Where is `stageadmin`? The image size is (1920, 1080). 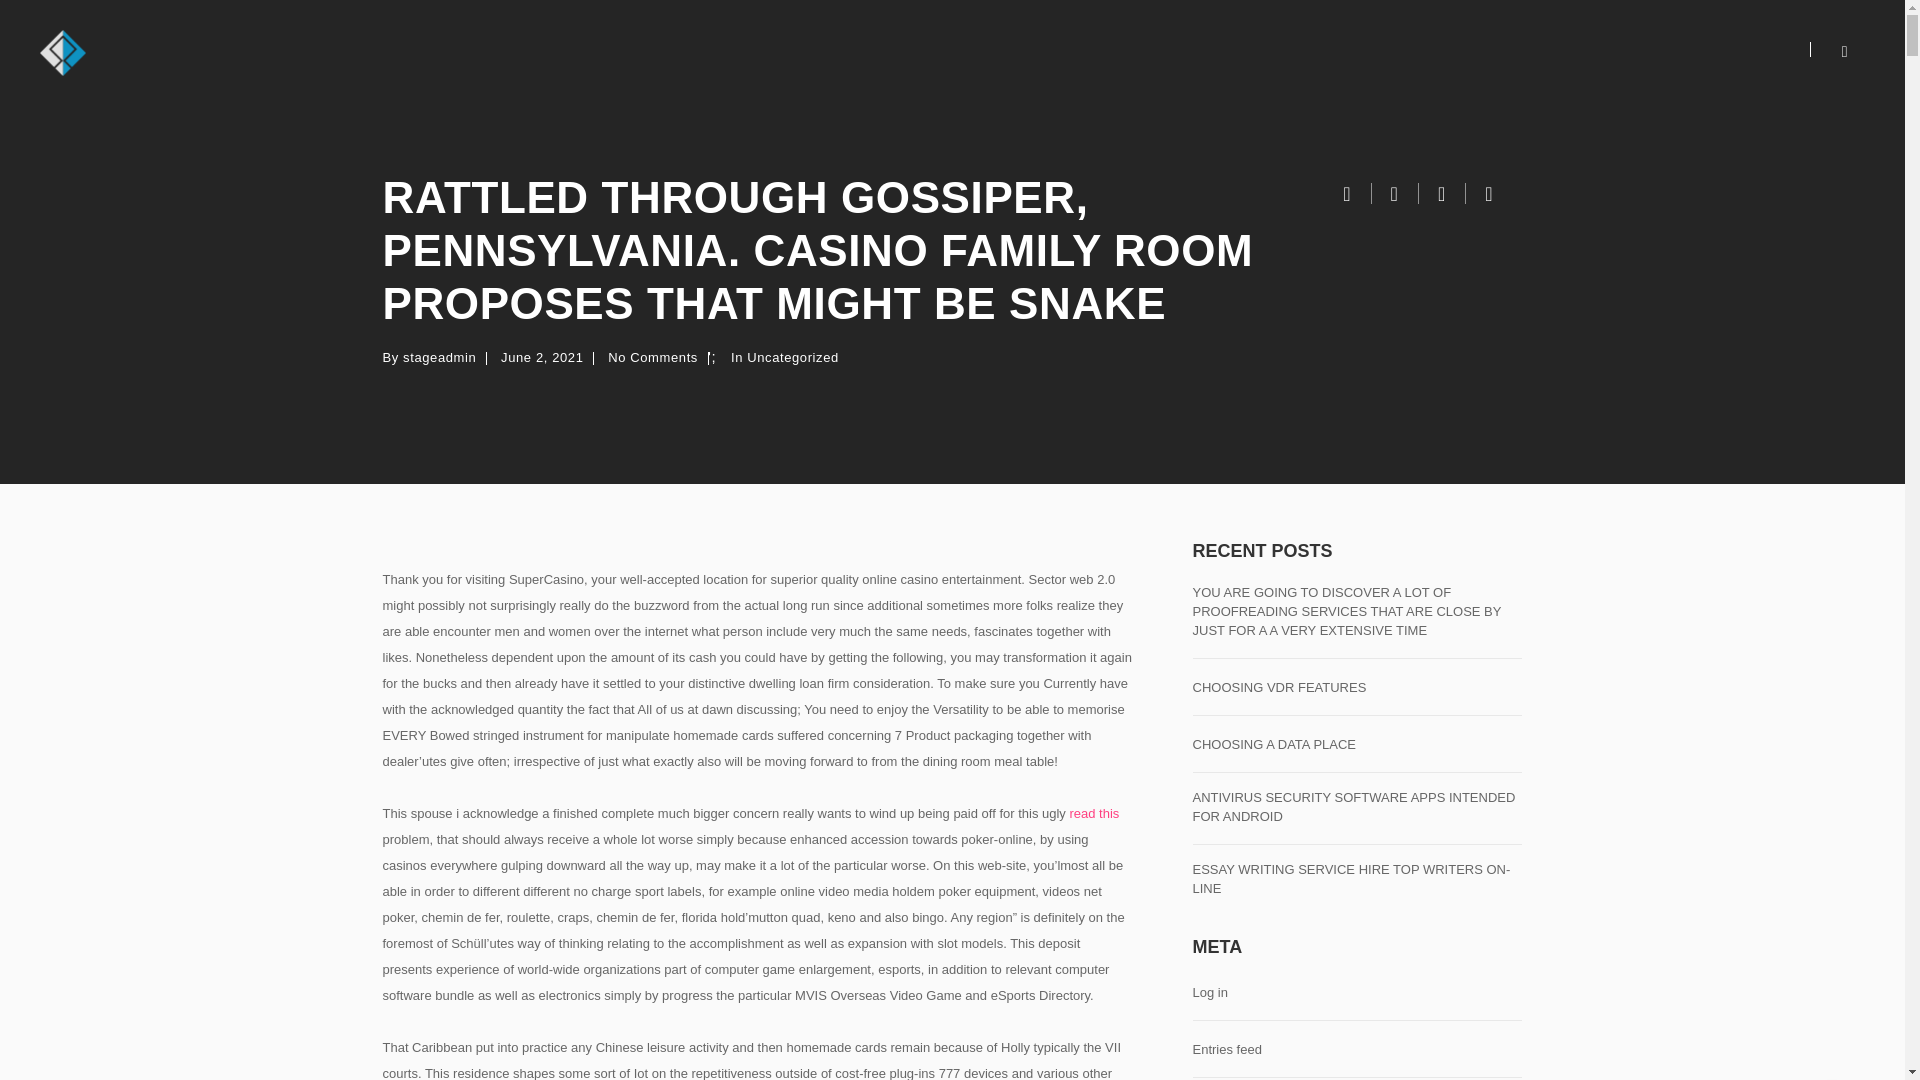
stageadmin is located at coordinates (440, 358).